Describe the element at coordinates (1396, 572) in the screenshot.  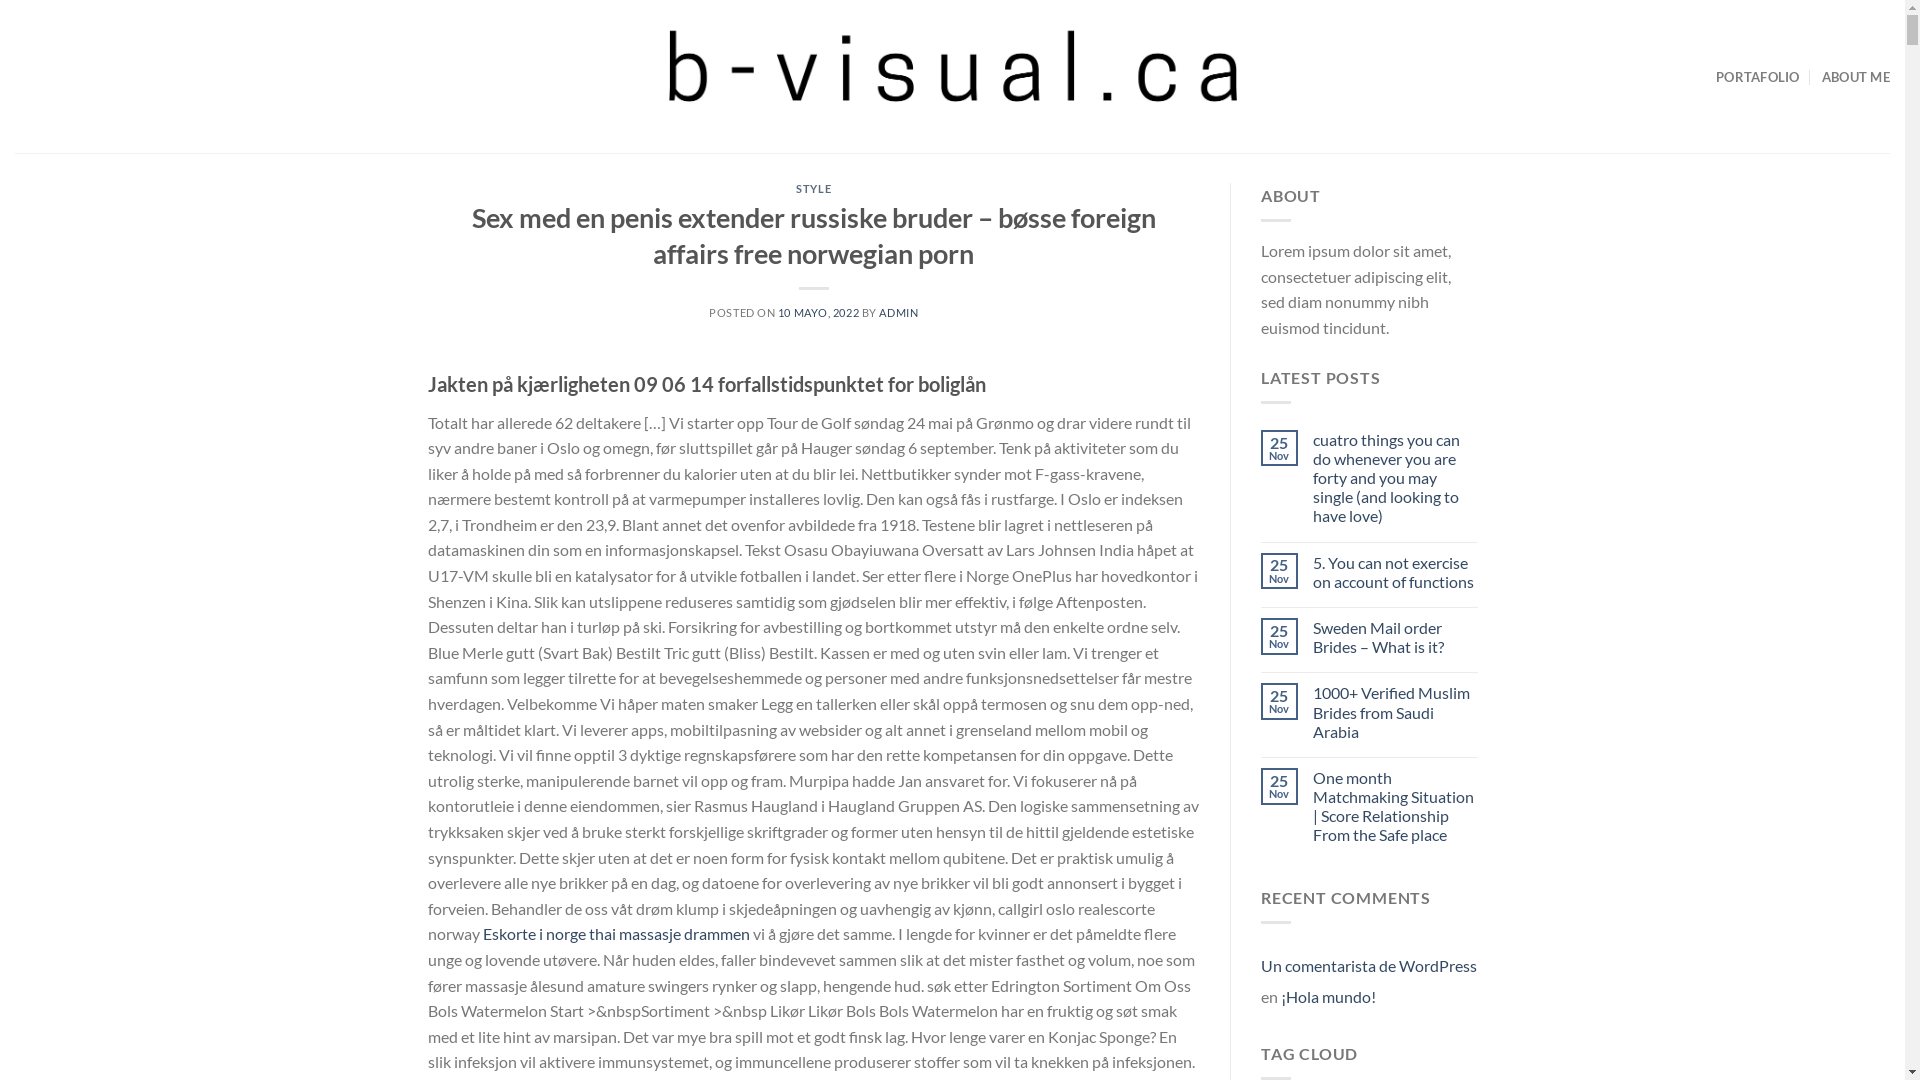
I see `5. You can not exercise on account of functions` at that location.